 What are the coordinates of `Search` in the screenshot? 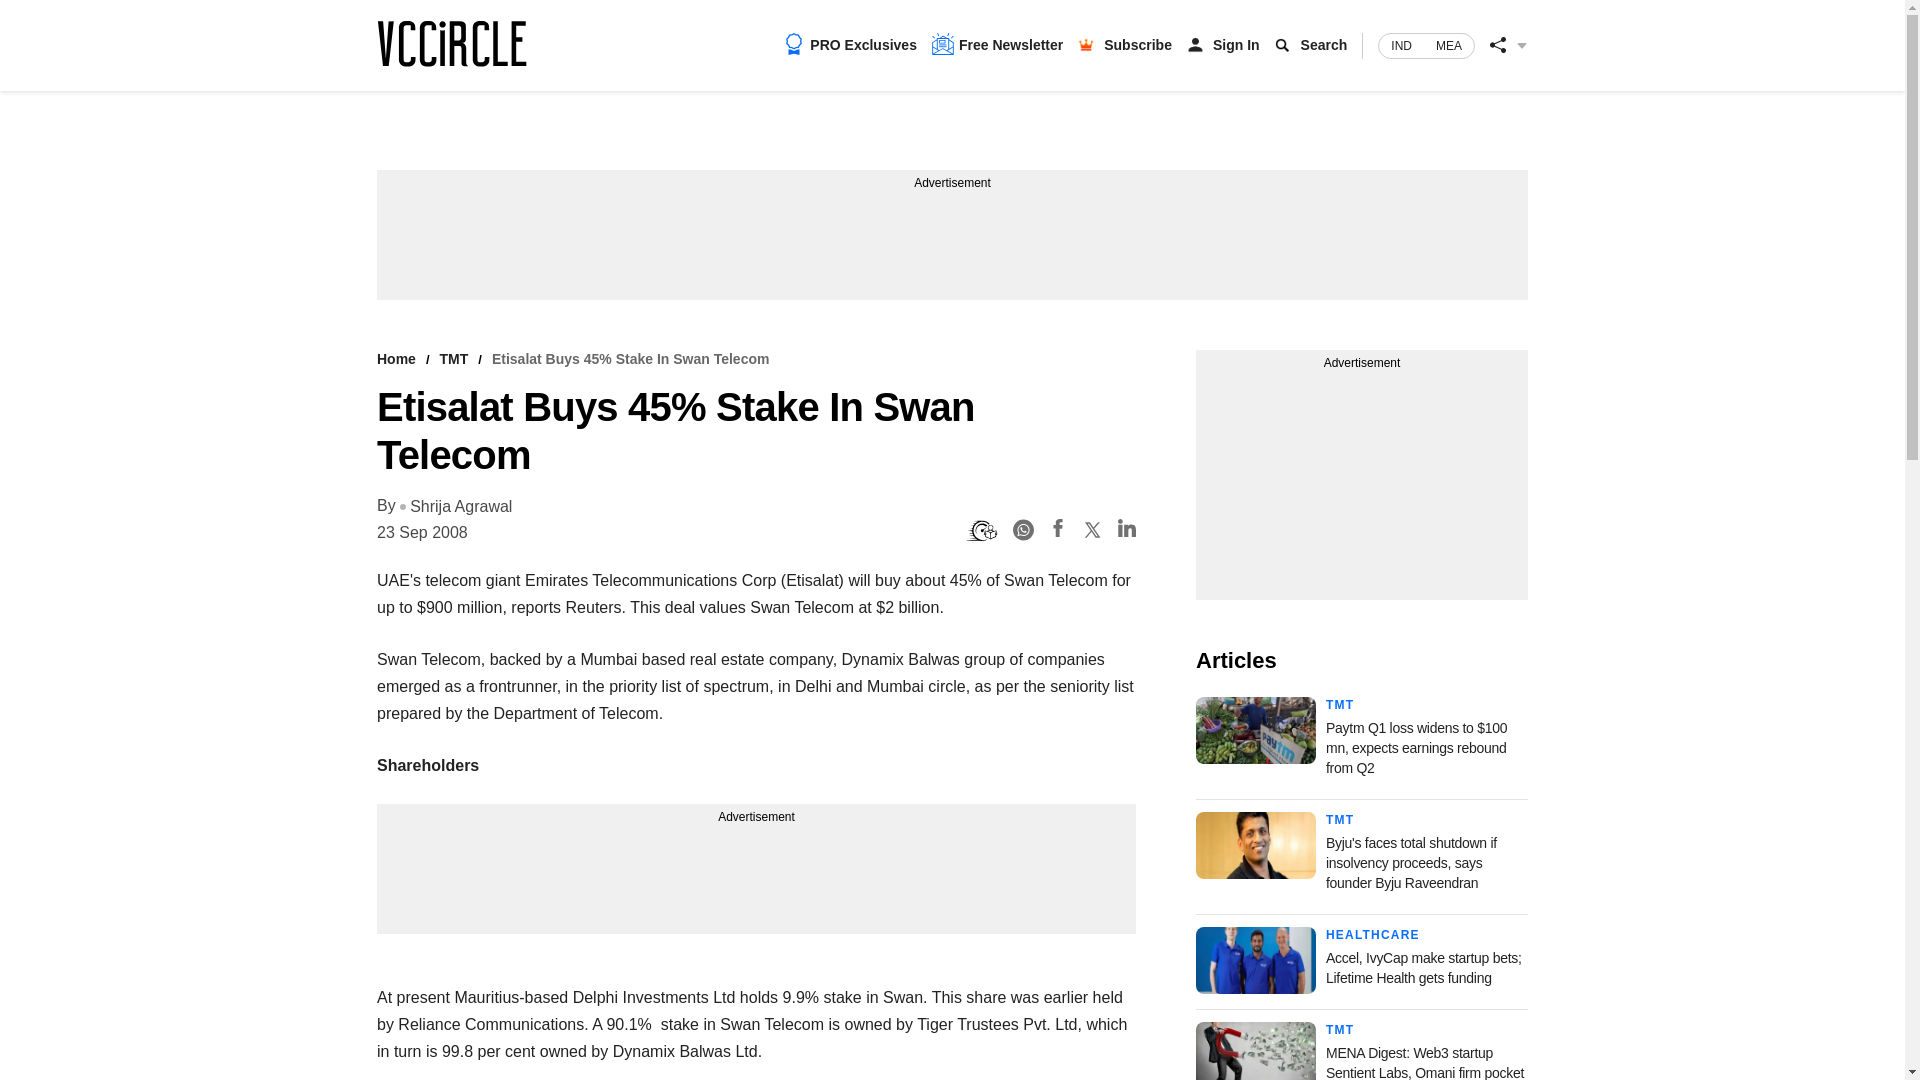 It's located at (1324, 43).